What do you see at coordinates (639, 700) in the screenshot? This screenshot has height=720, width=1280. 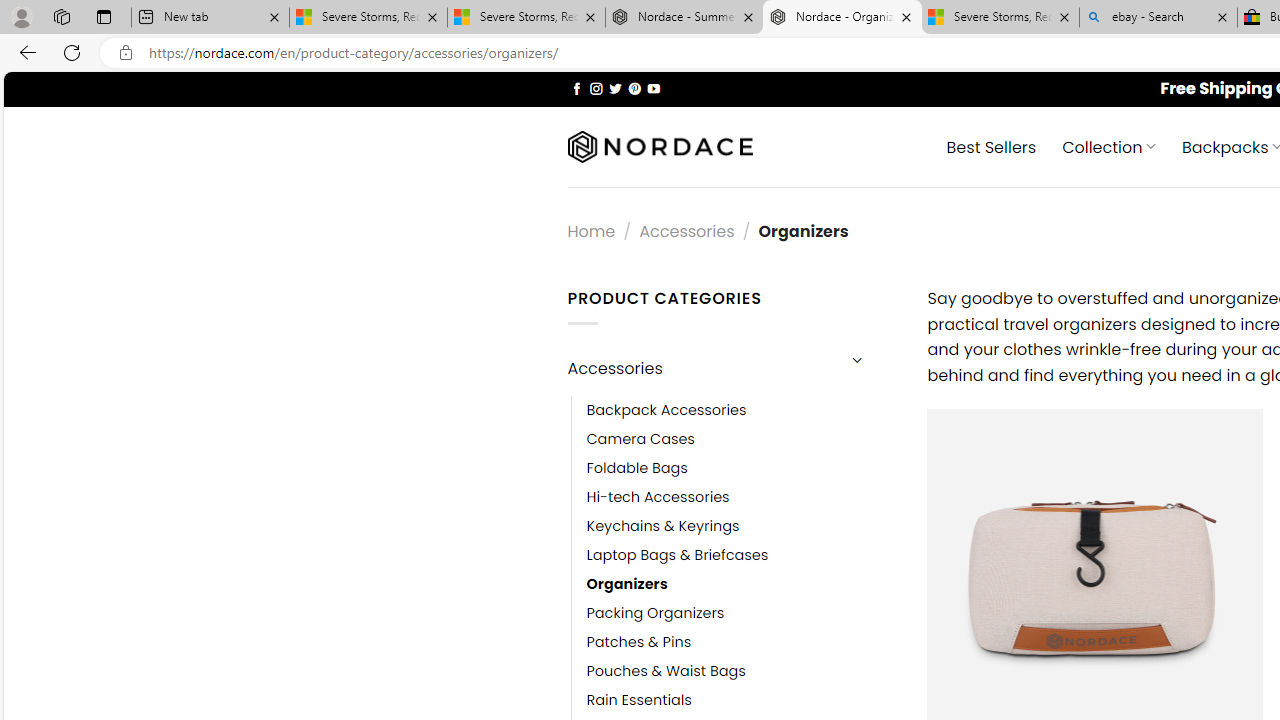 I see `Rain Essentials` at bounding box center [639, 700].